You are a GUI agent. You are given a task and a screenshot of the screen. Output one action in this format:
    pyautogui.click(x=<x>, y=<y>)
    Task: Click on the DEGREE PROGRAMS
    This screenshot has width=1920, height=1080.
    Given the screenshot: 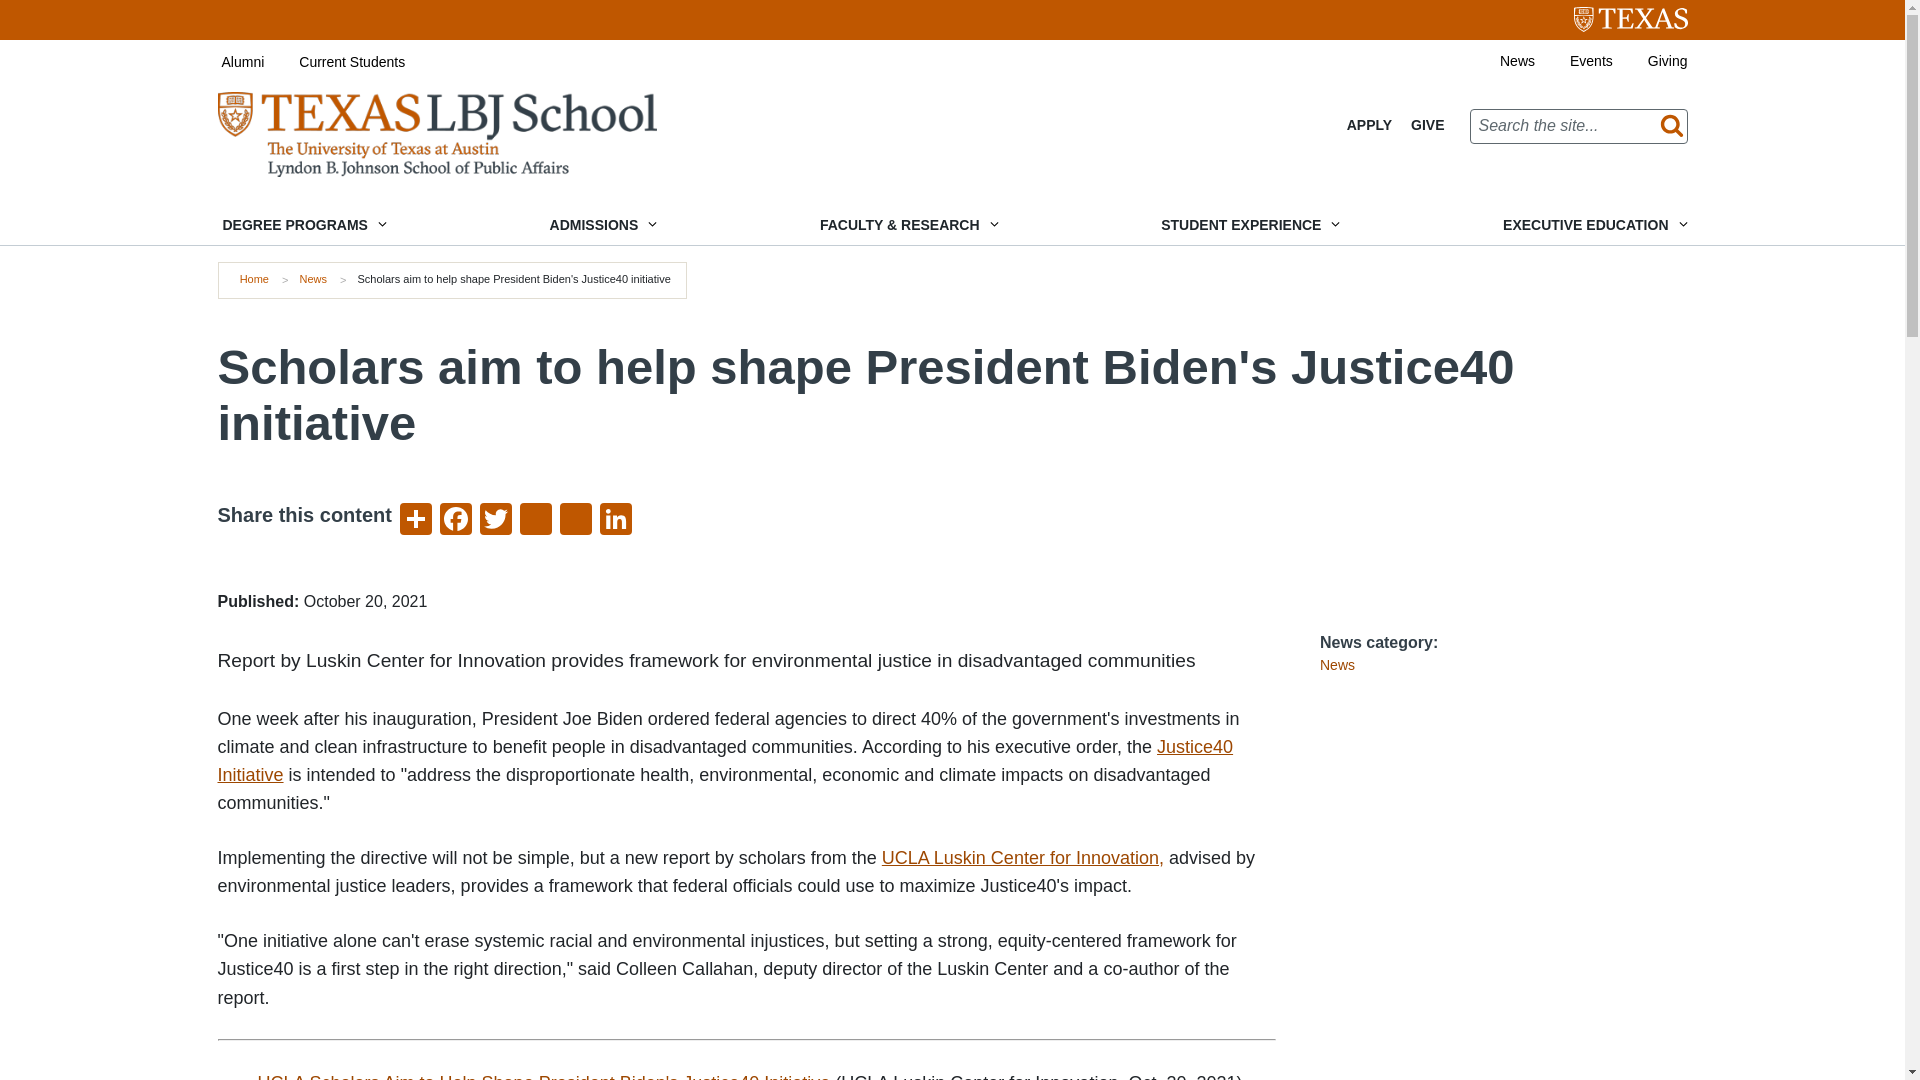 What is the action you would take?
    pyautogui.click(x=302, y=226)
    